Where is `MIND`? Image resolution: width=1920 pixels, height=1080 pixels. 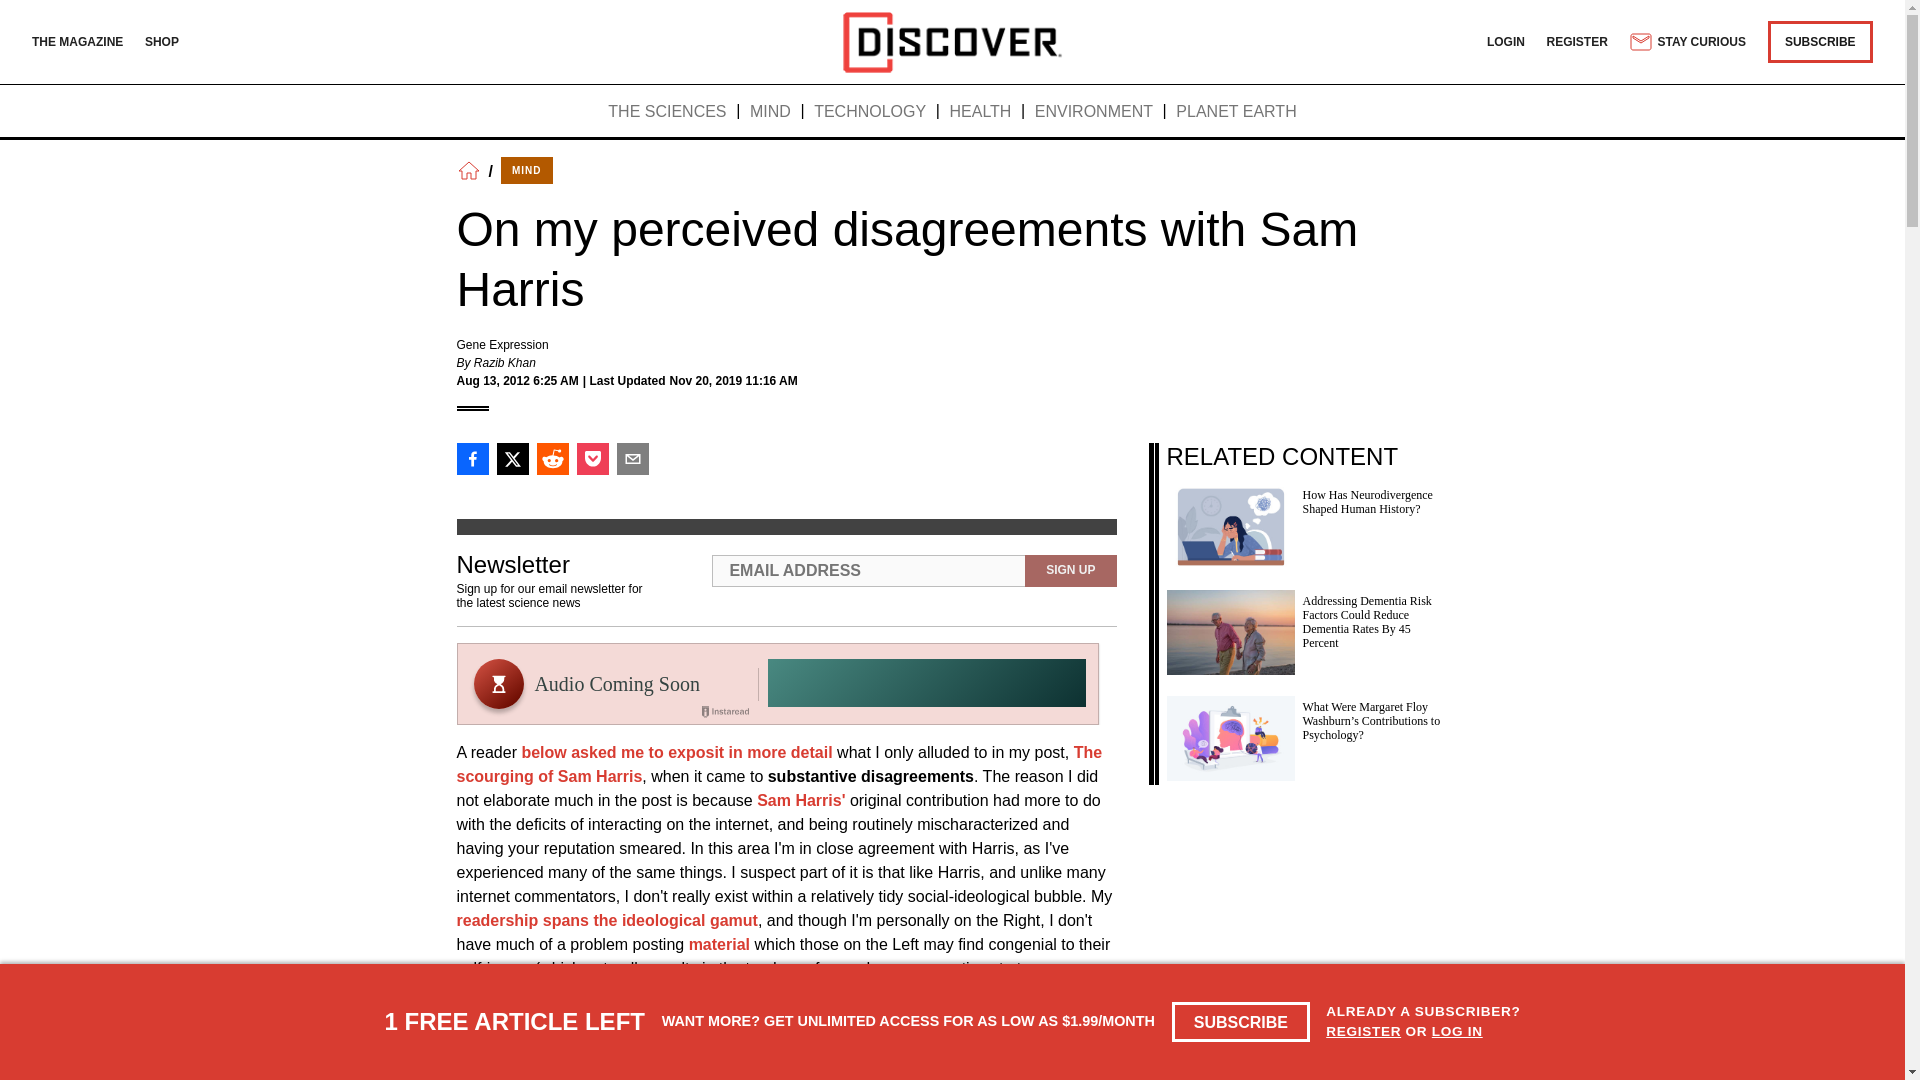
MIND is located at coordinates (770, 112).